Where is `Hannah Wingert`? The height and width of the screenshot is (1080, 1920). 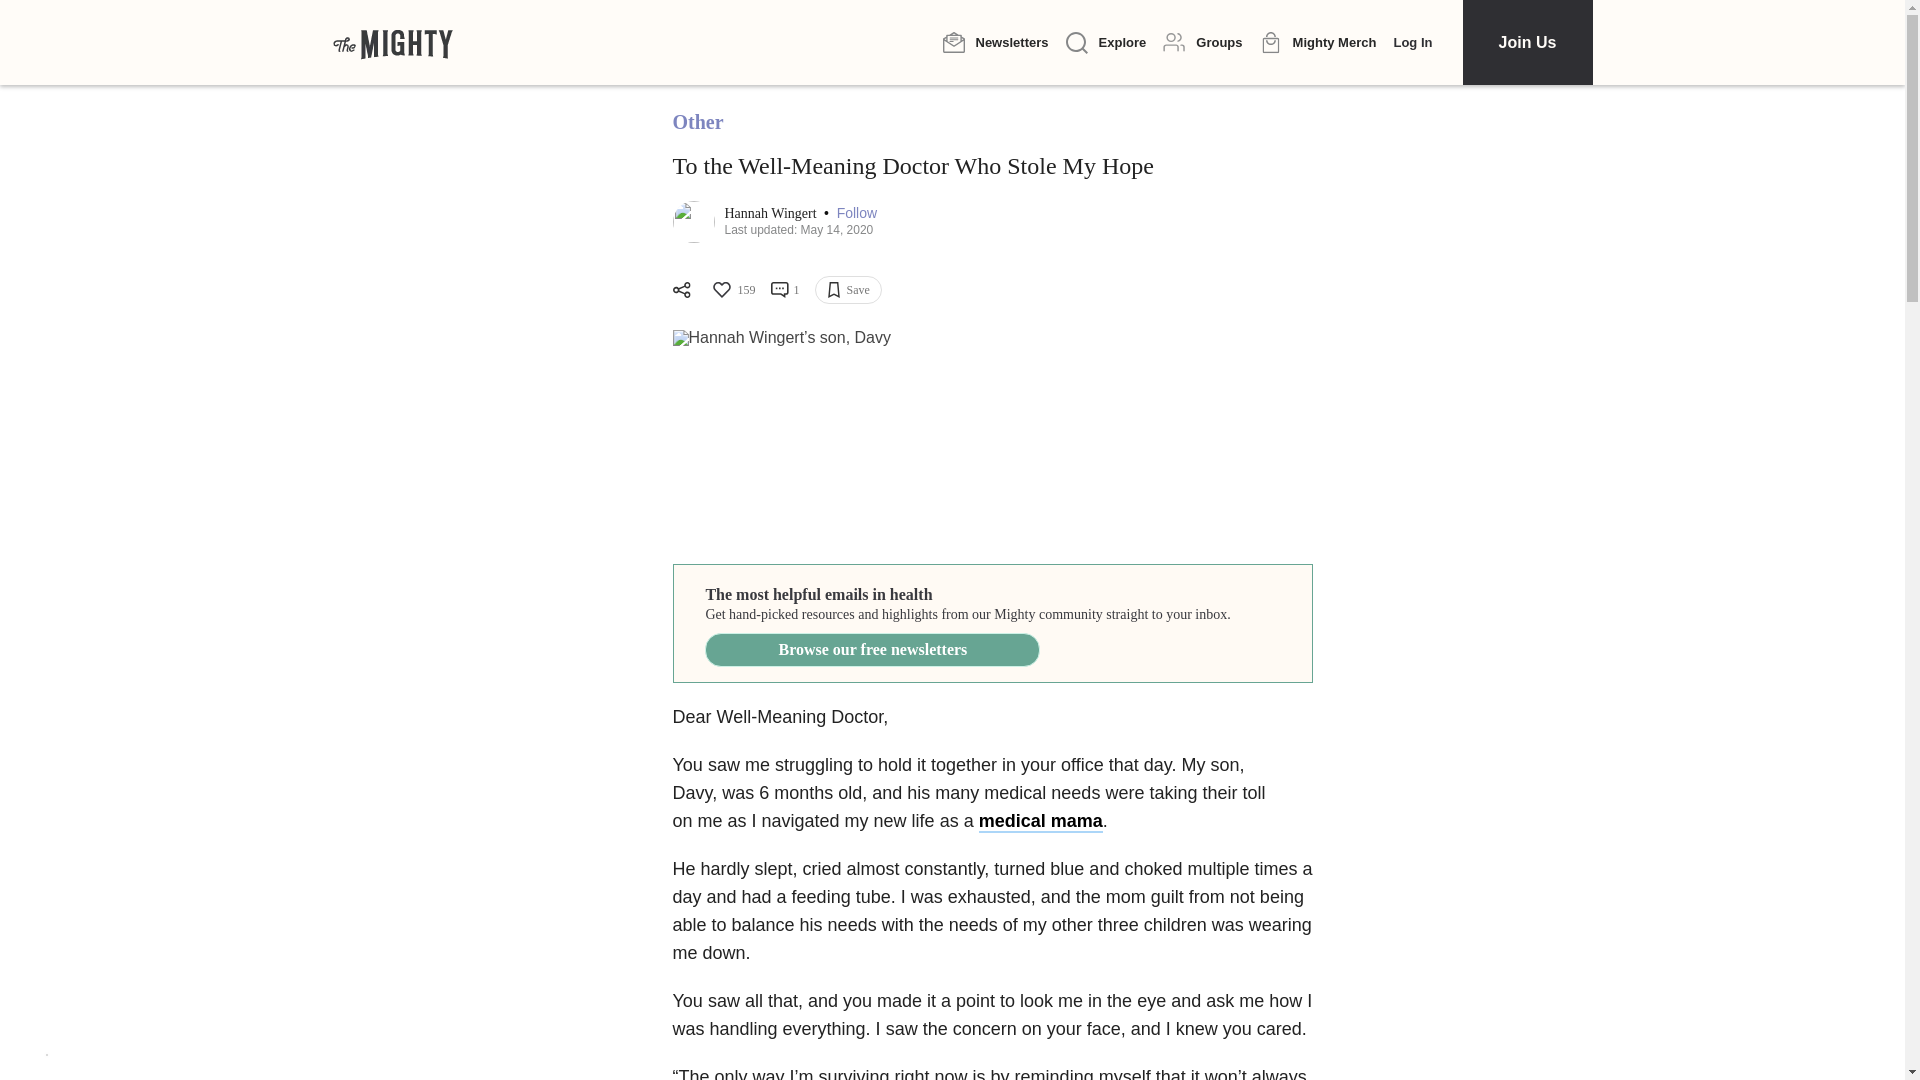
Hannah Wingert is located at coordinates (771, 214).